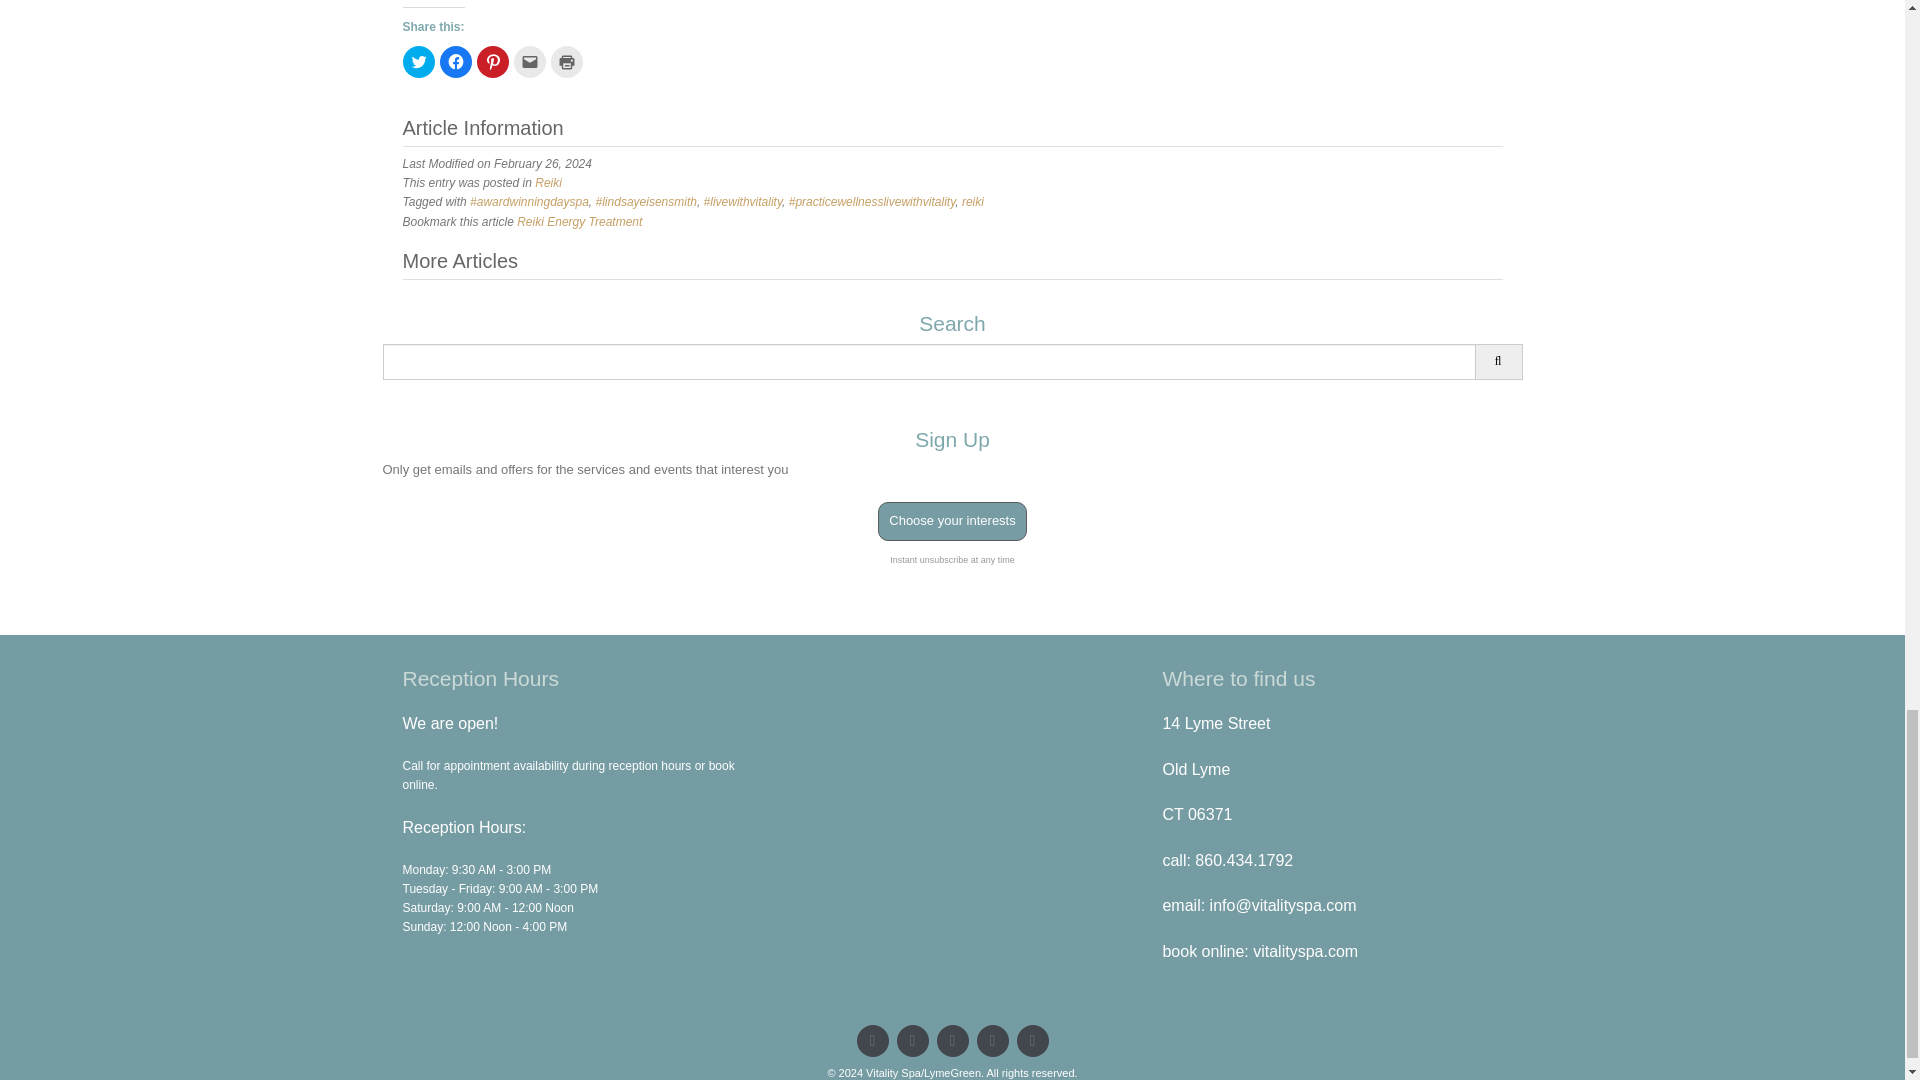 The width and height of the screenshot is (1920, 1080). What do you see at coordinates (456, 62) in the screenshot?
I see `Click to share on Facebook` at bounding box center [456, 62].